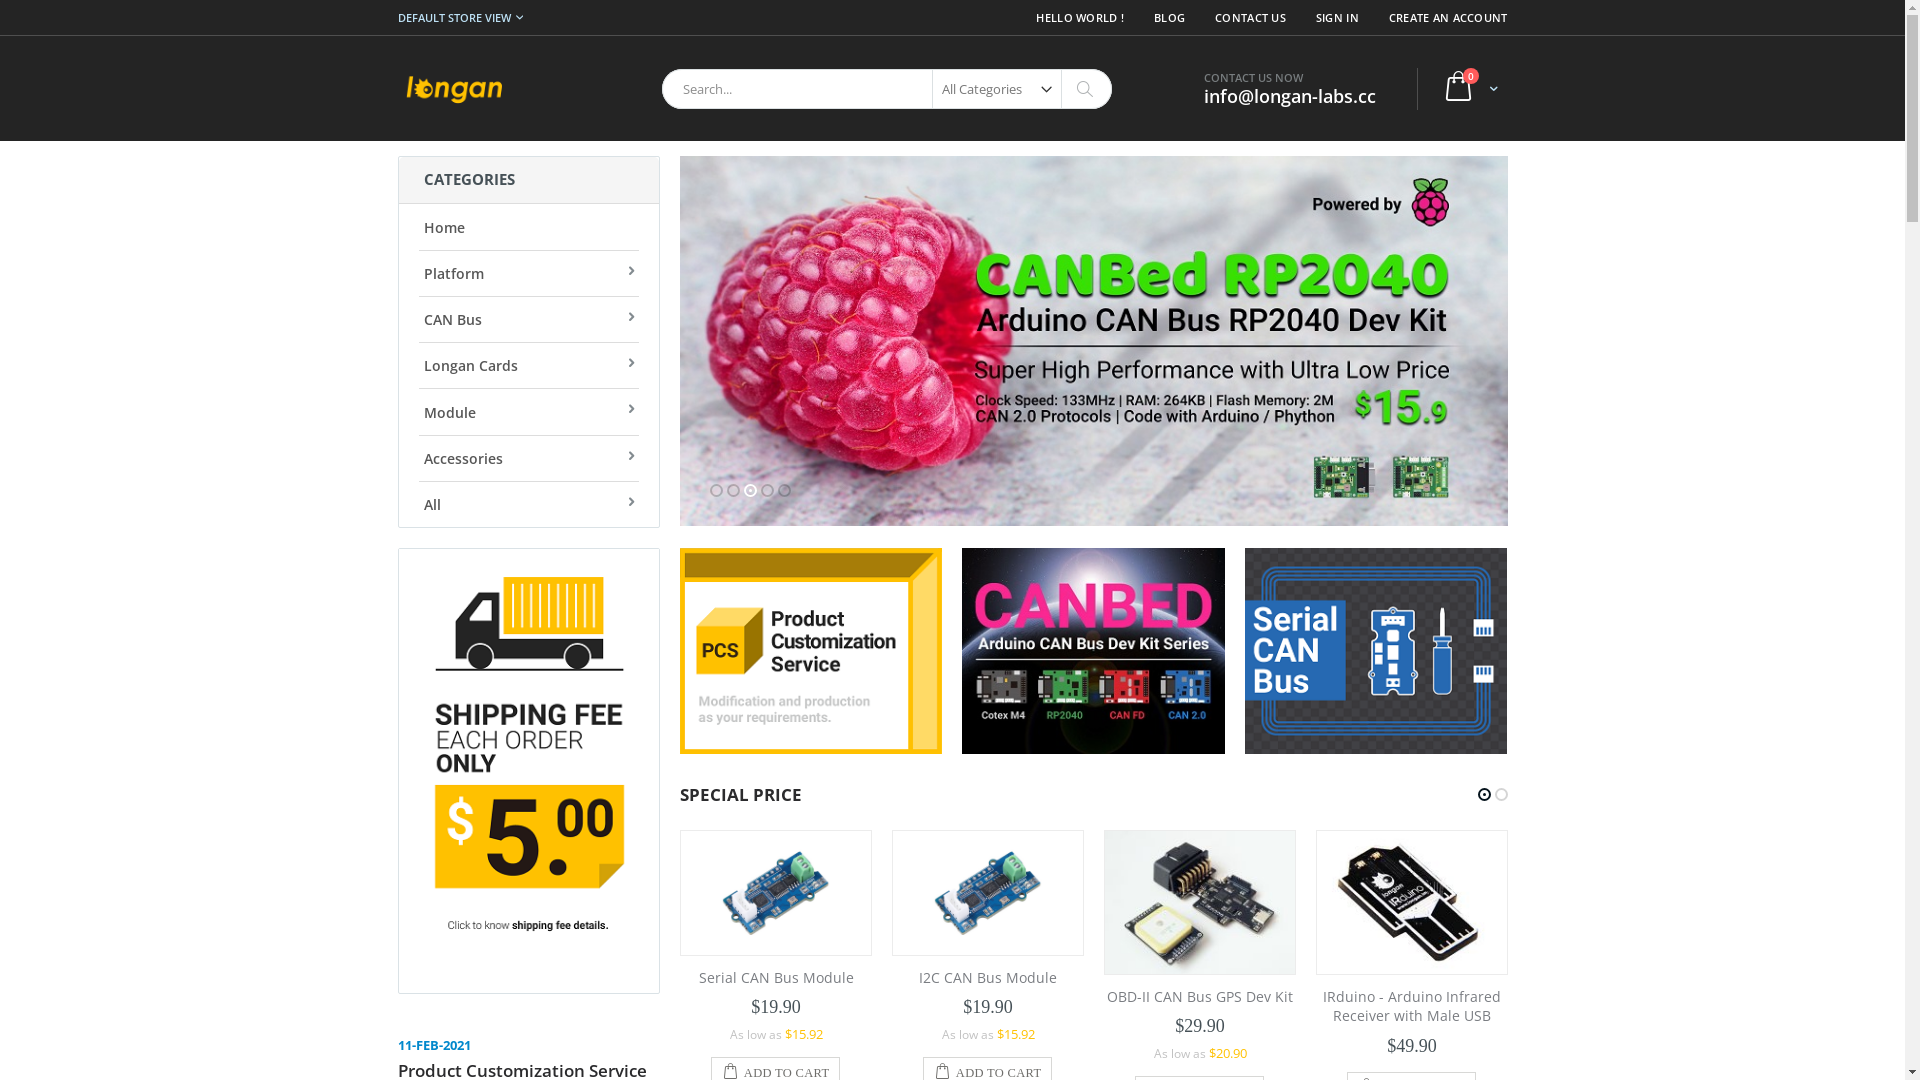 The image size is (1920, 1080). What do you see at coordinates (1412, 1054) in the screenshot?
I see `As low as $19.90` at bounding box center [1412, 1054].